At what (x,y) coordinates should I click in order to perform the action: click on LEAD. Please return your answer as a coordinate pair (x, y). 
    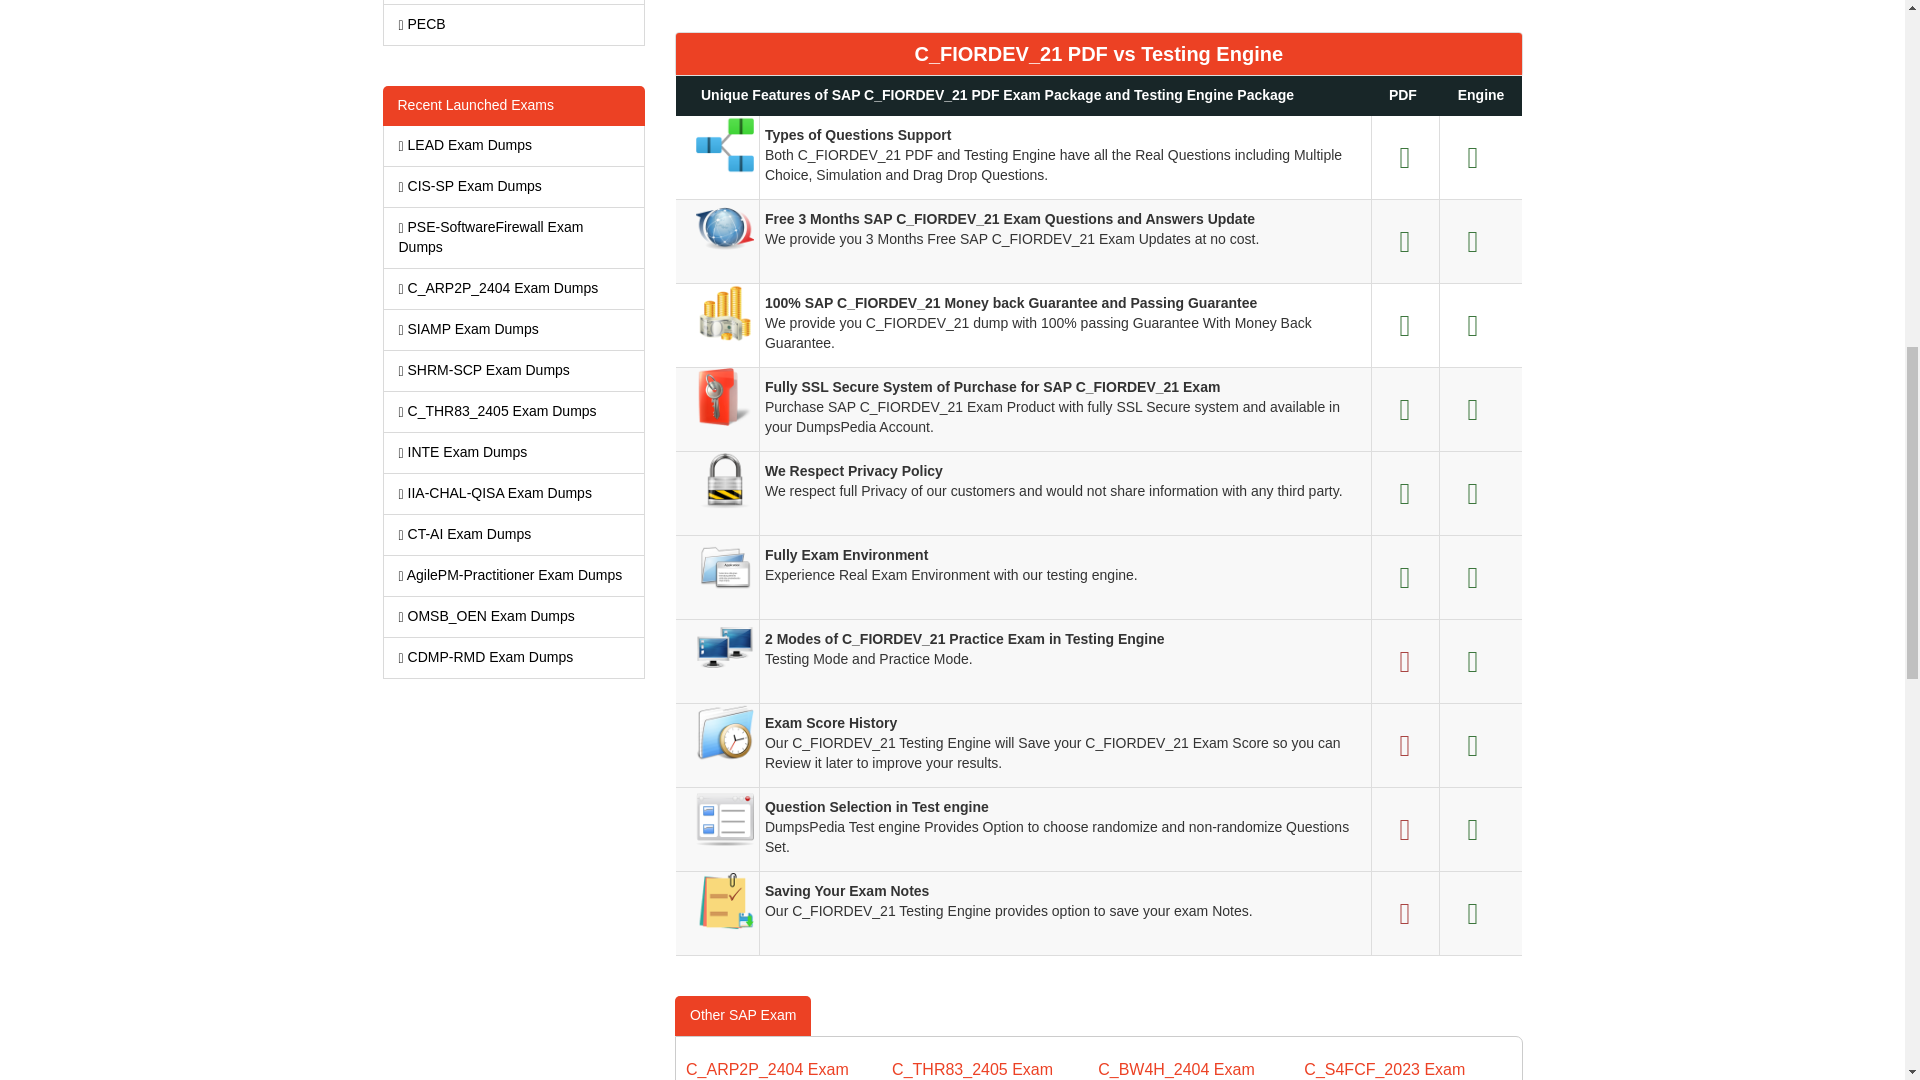
    Looking at the image, I should click on (514, 146).